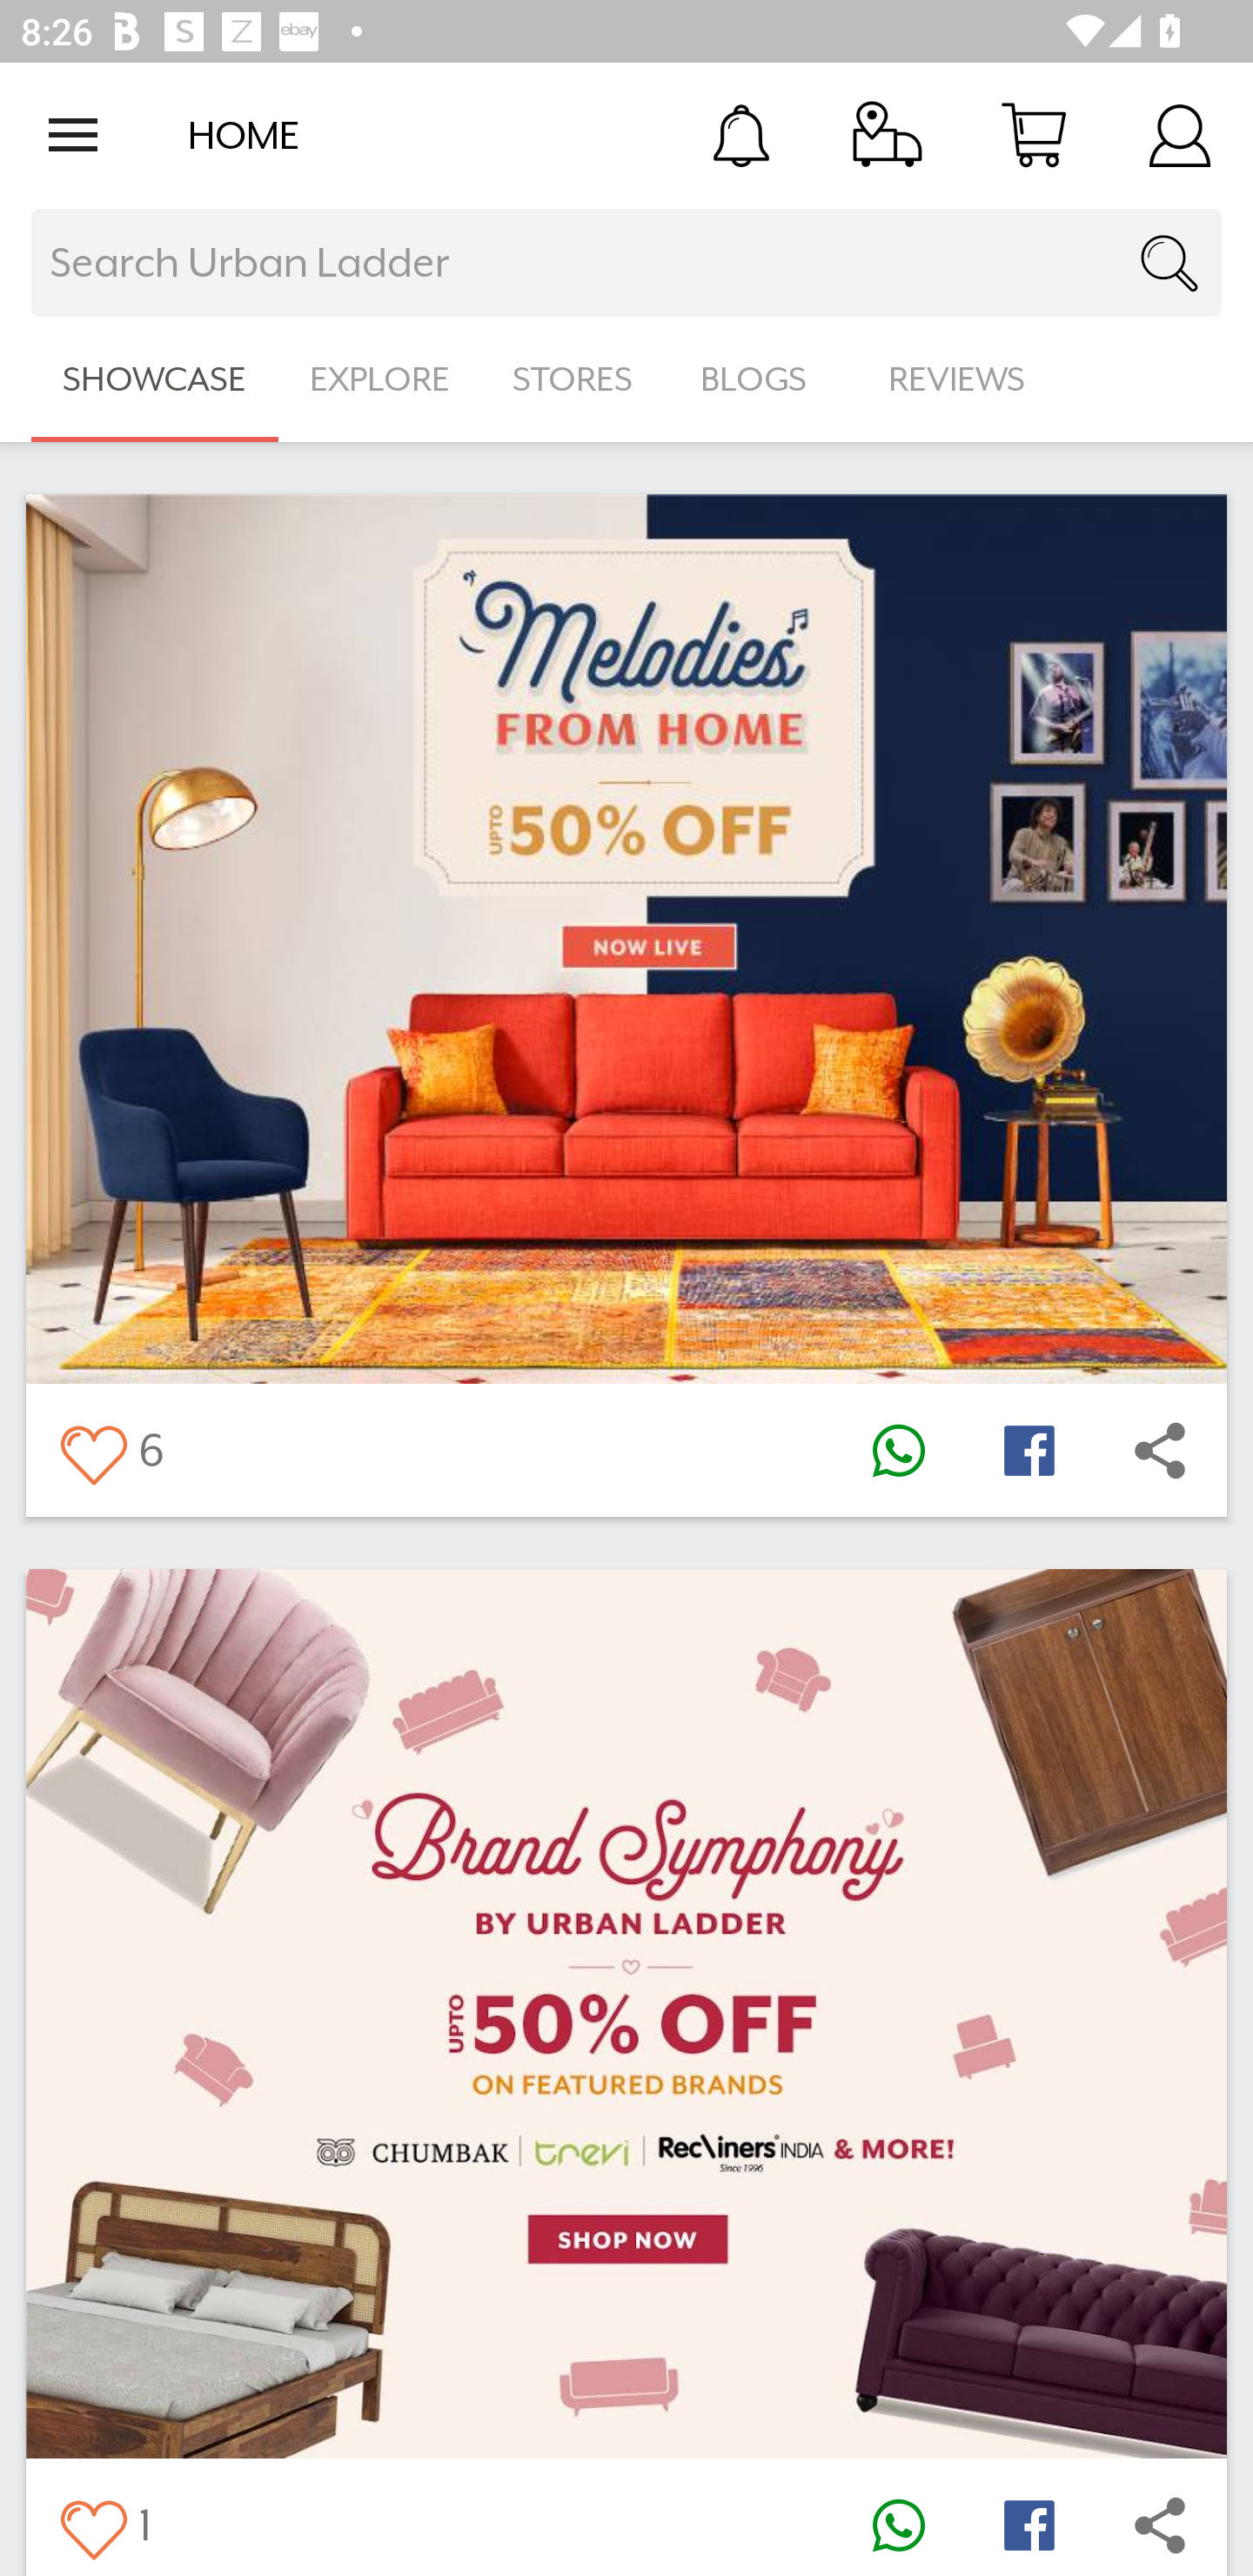 The image size is (1253, 2576). I want to click on , so click(1160, 2524).